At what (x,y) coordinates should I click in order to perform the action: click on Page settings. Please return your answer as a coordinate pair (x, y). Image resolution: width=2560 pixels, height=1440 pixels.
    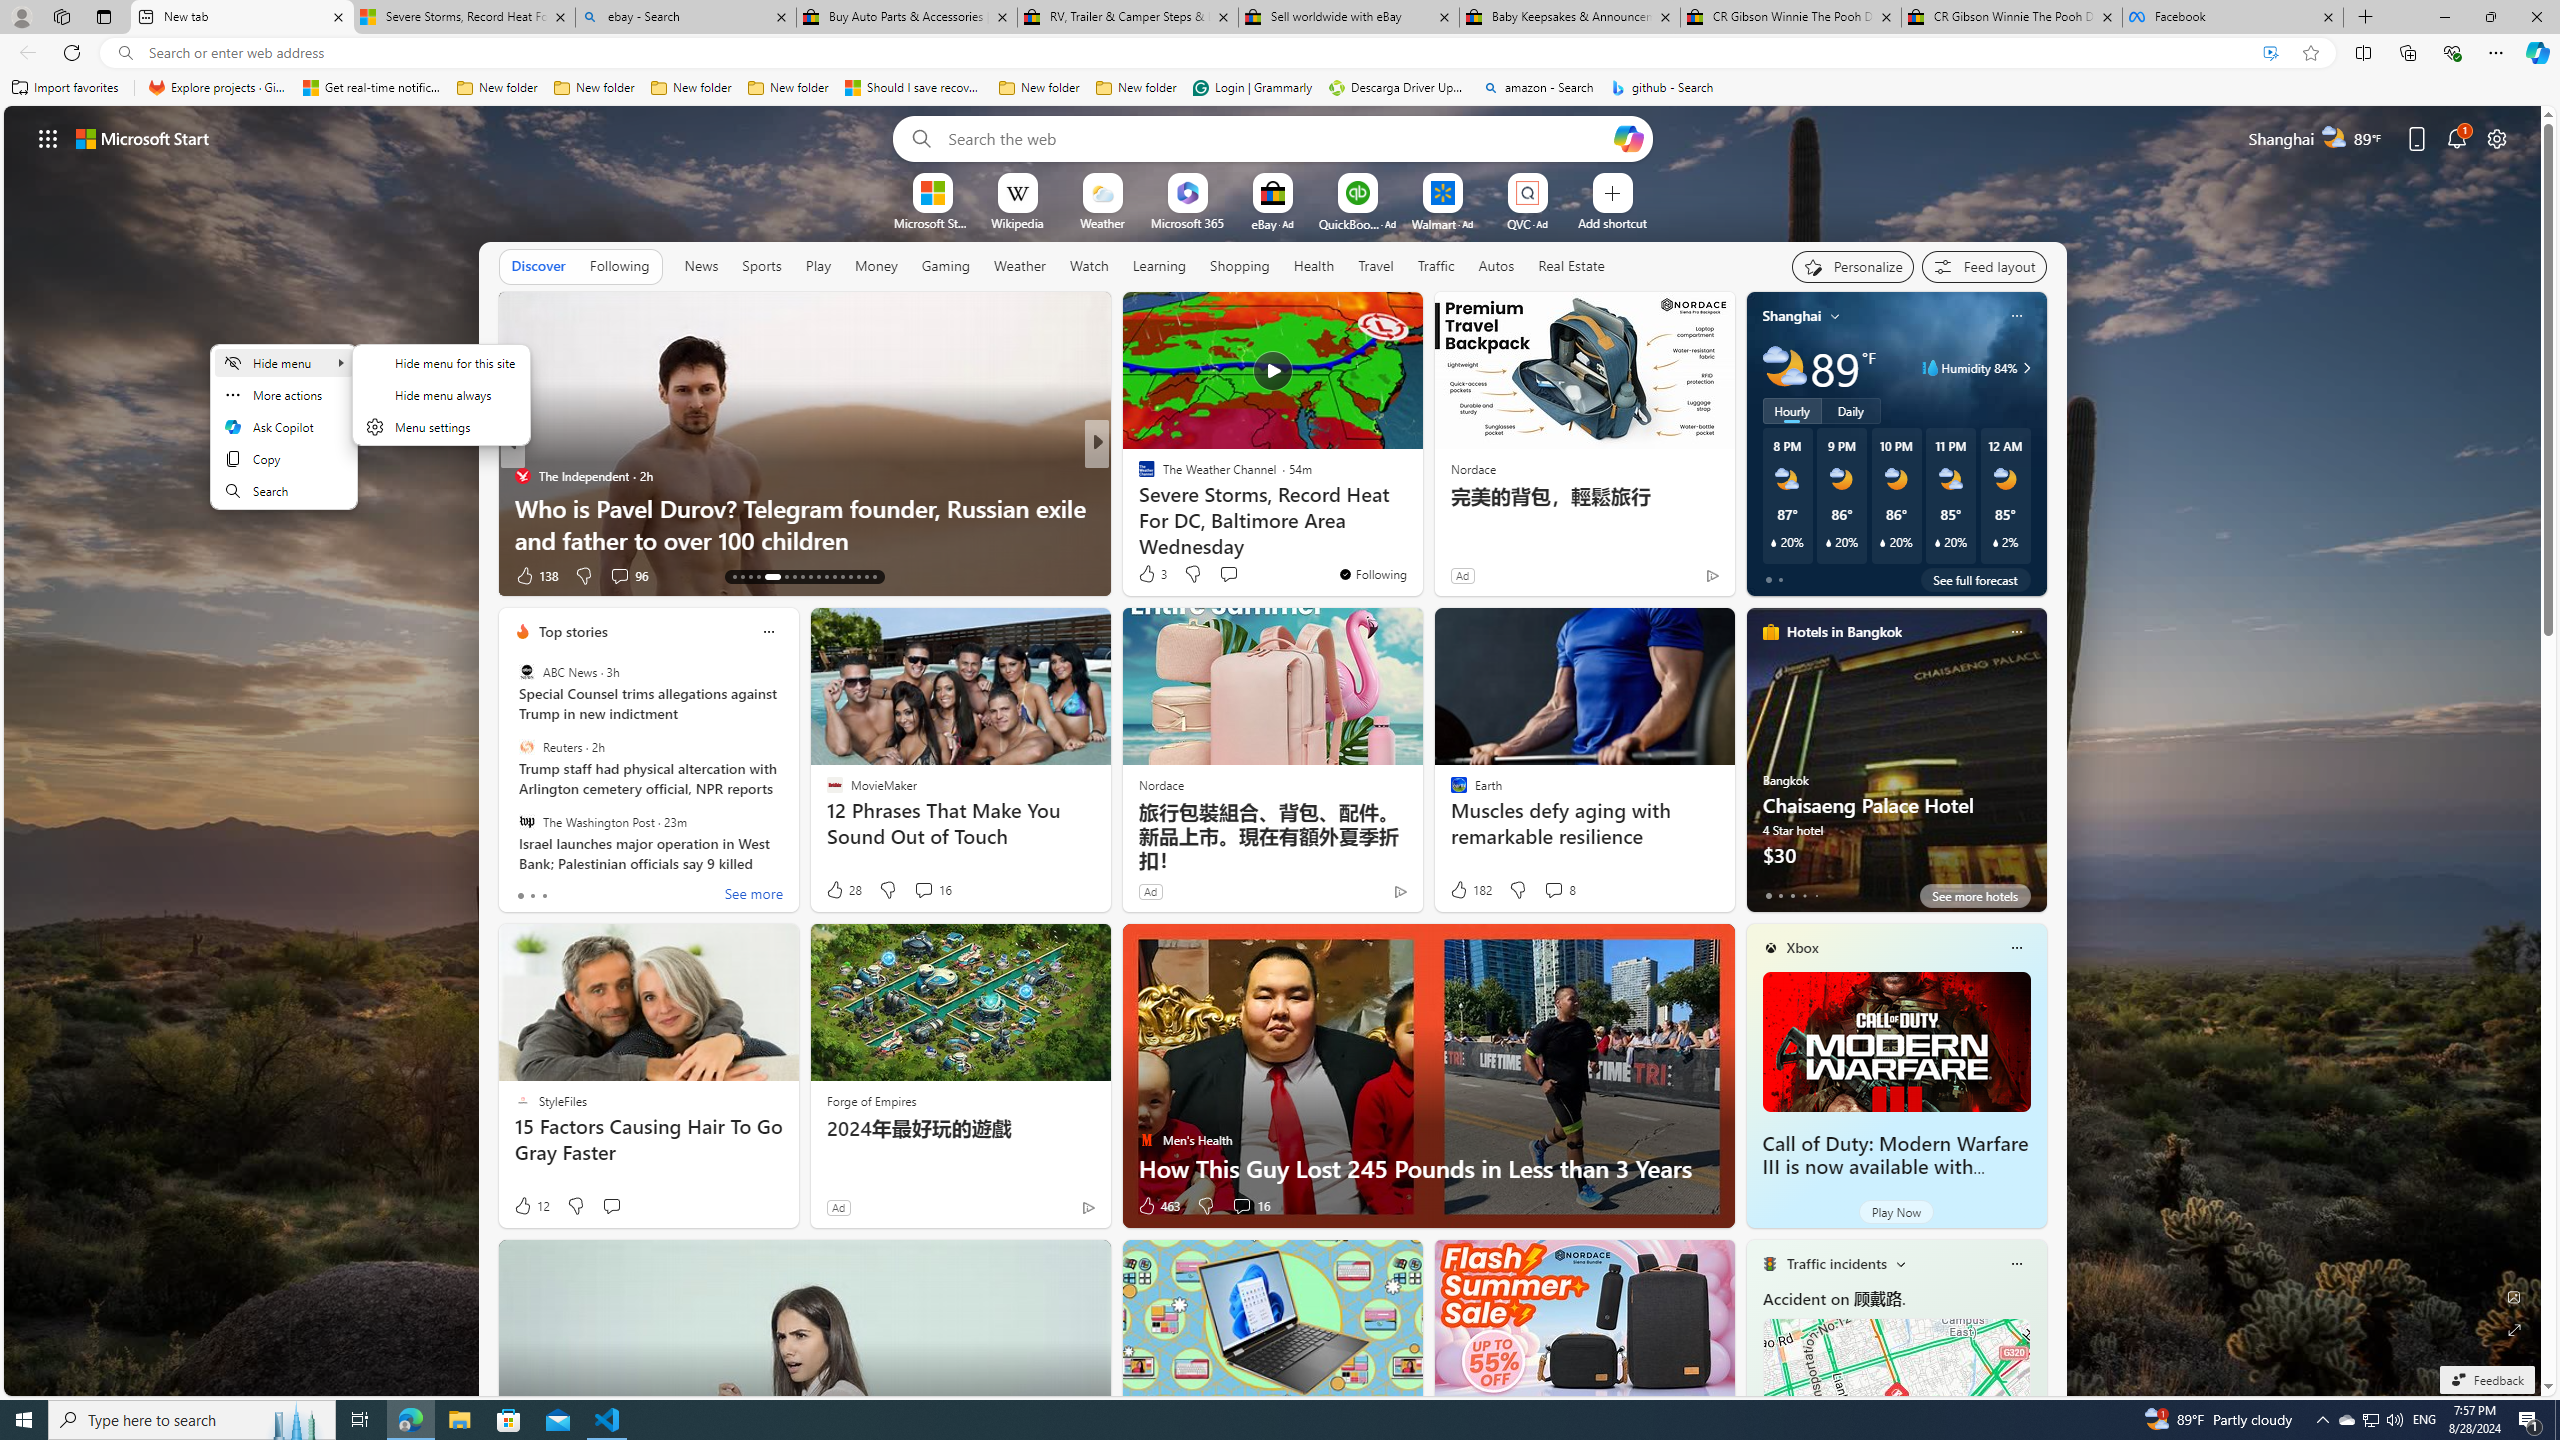
    Looking at the image, I should click on (2497, 138).